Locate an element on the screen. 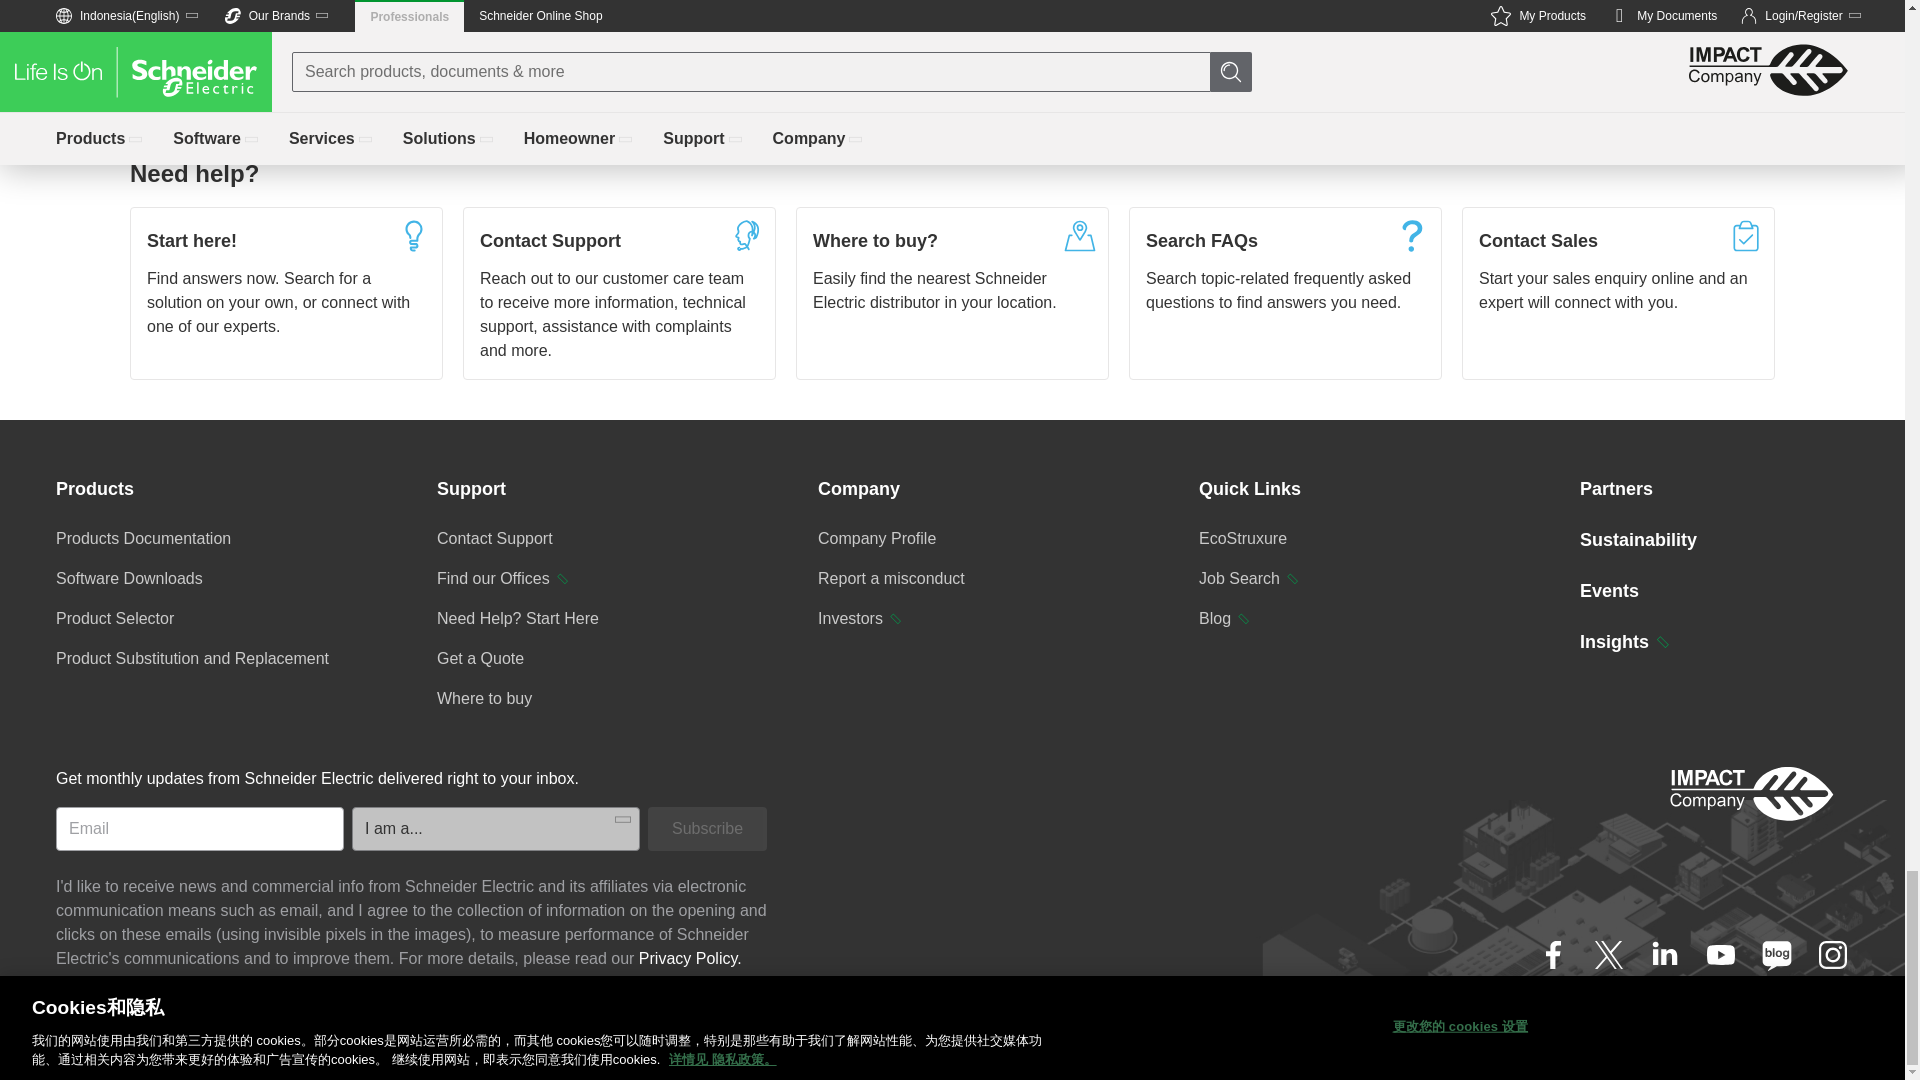 This screenshot has height=1080, width=1920. Products Documentation is located at coordinates (142, 538).